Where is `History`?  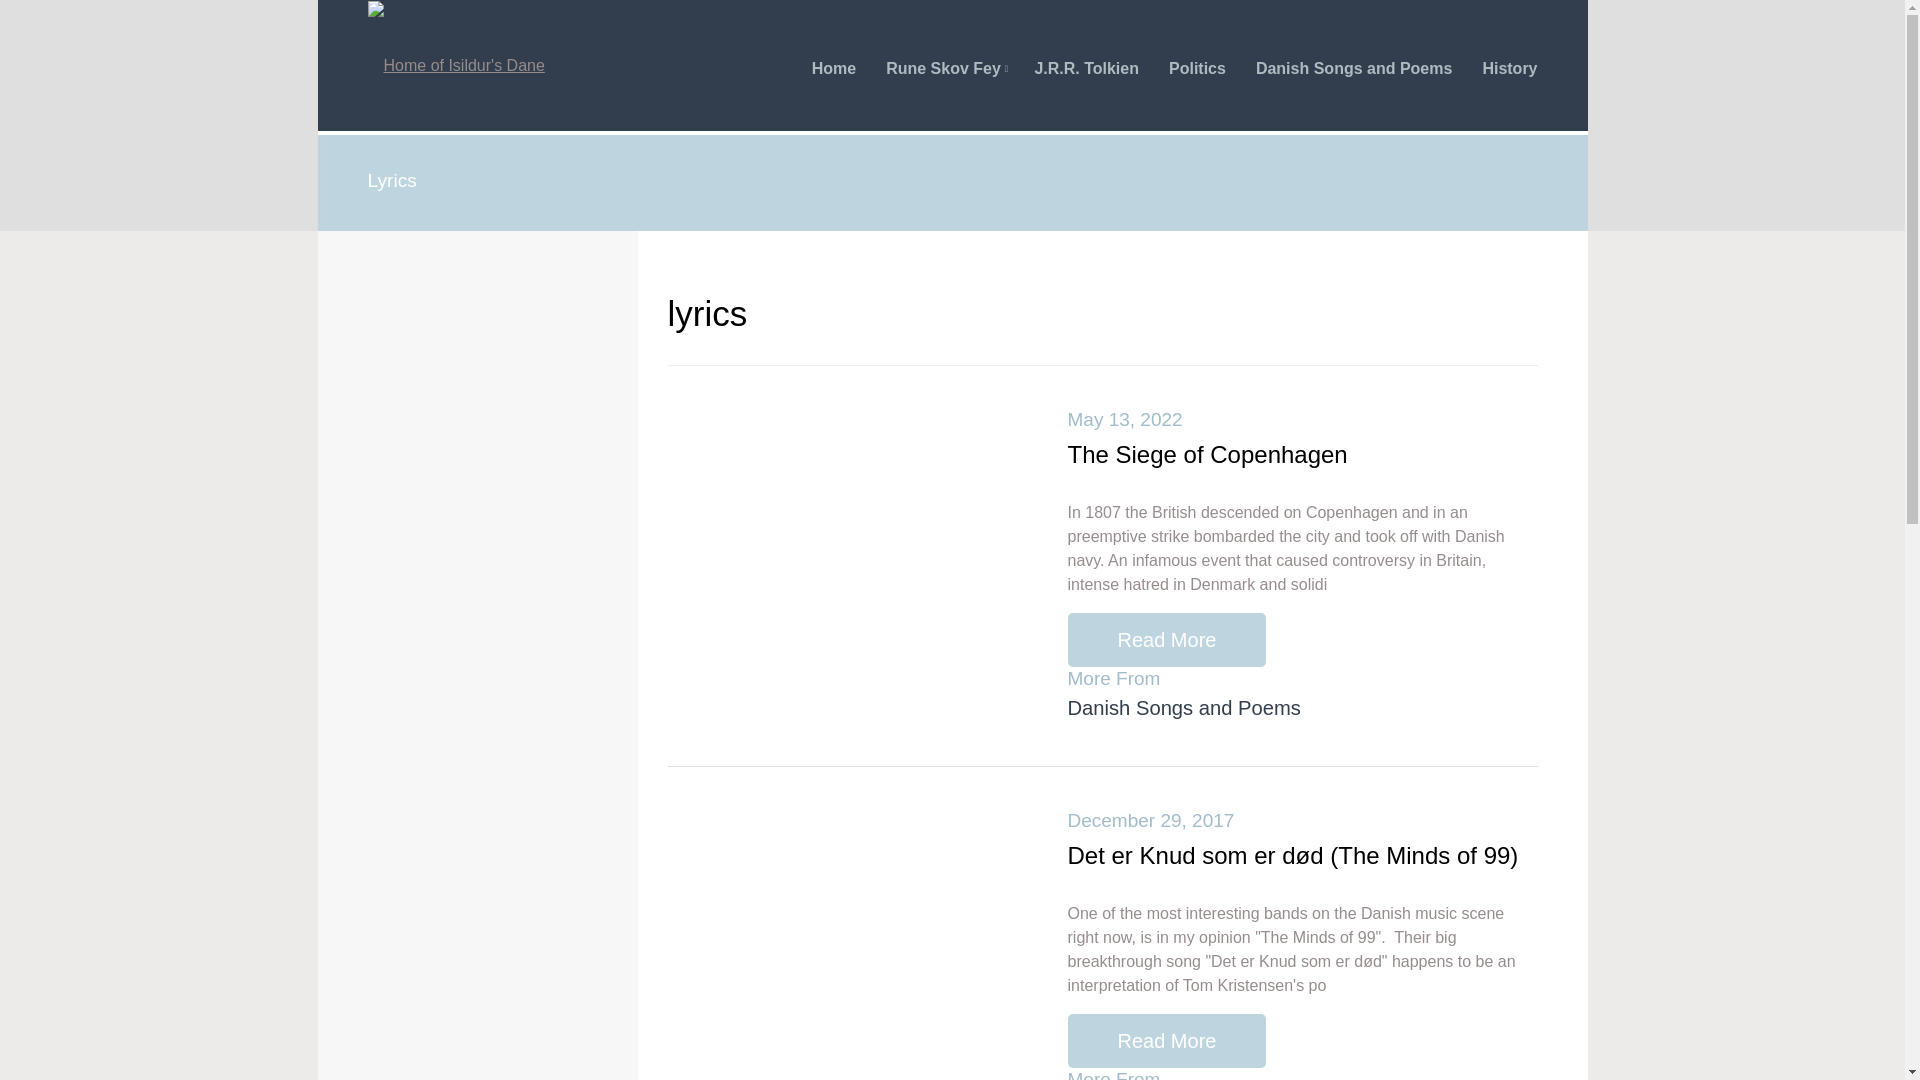 History is located at coordinates (1510, 68).